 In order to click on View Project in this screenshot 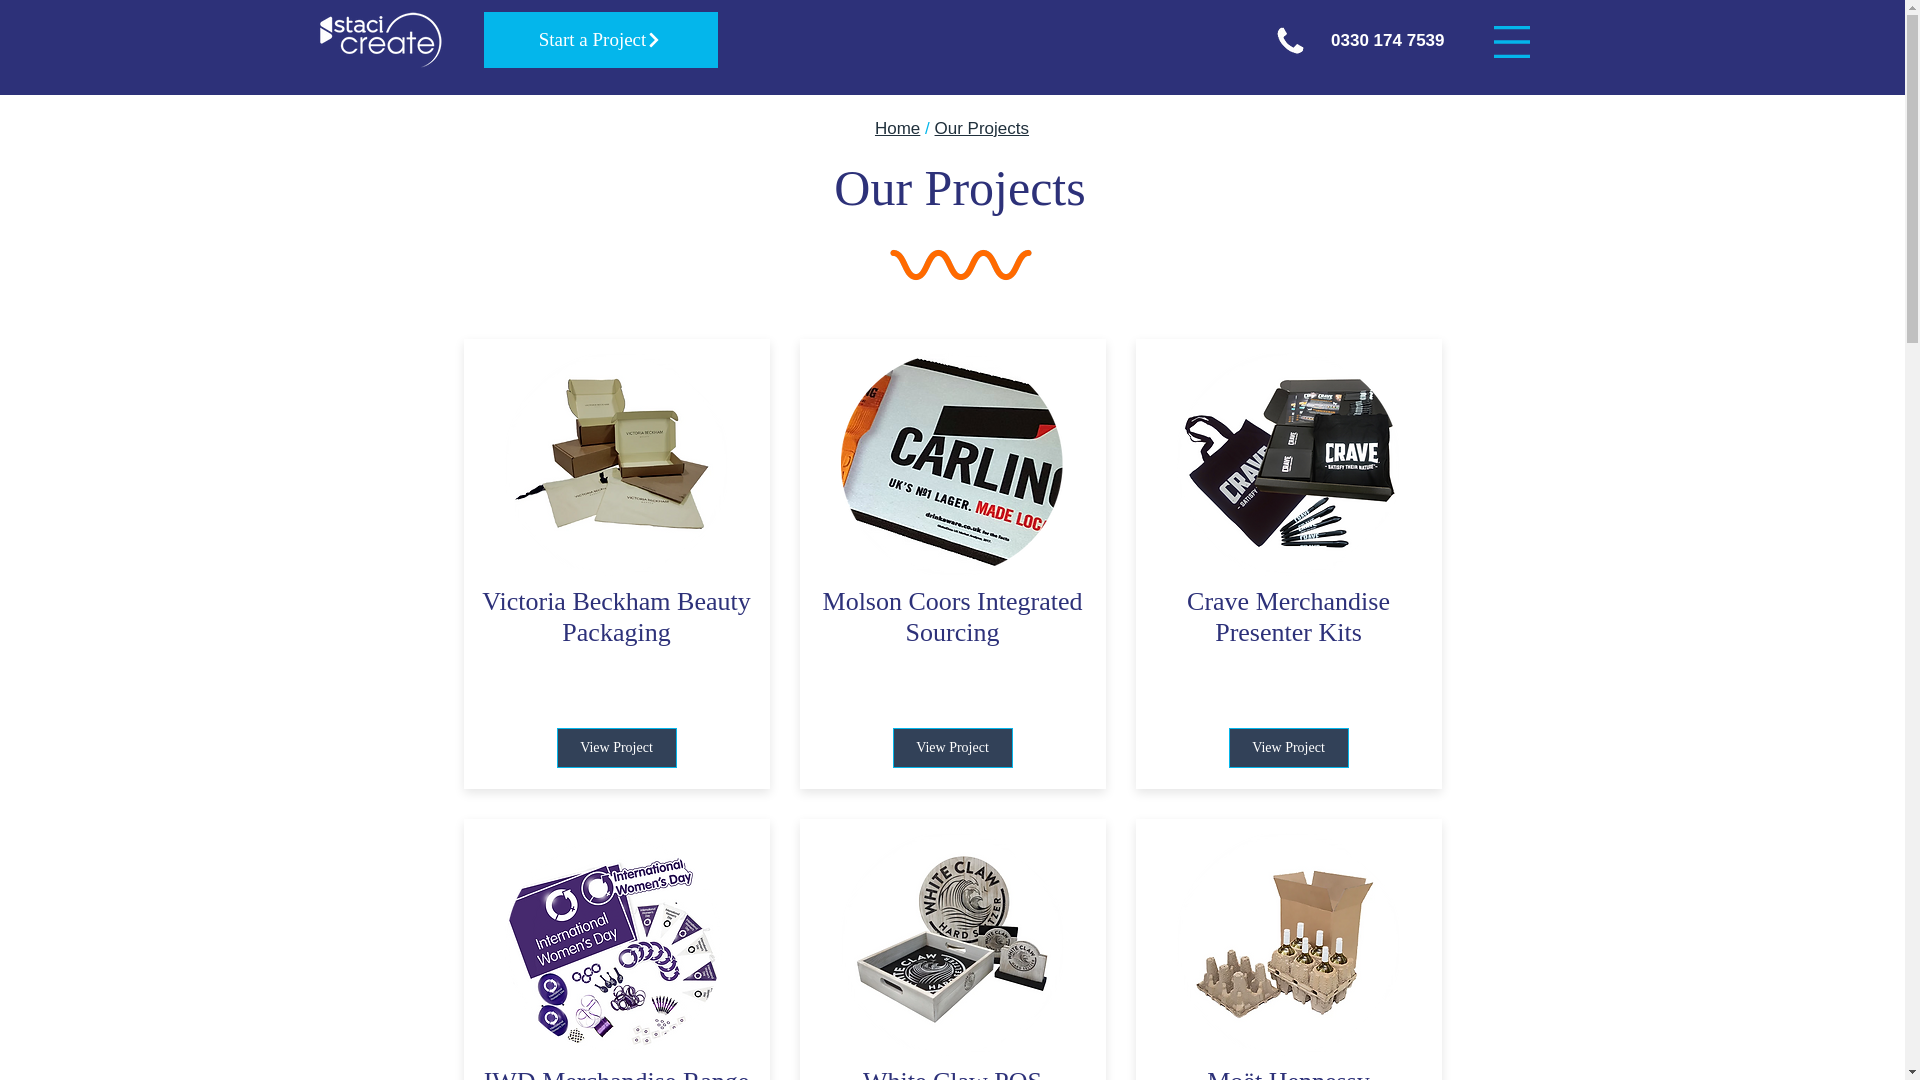, I will do `click(952, 747)`.